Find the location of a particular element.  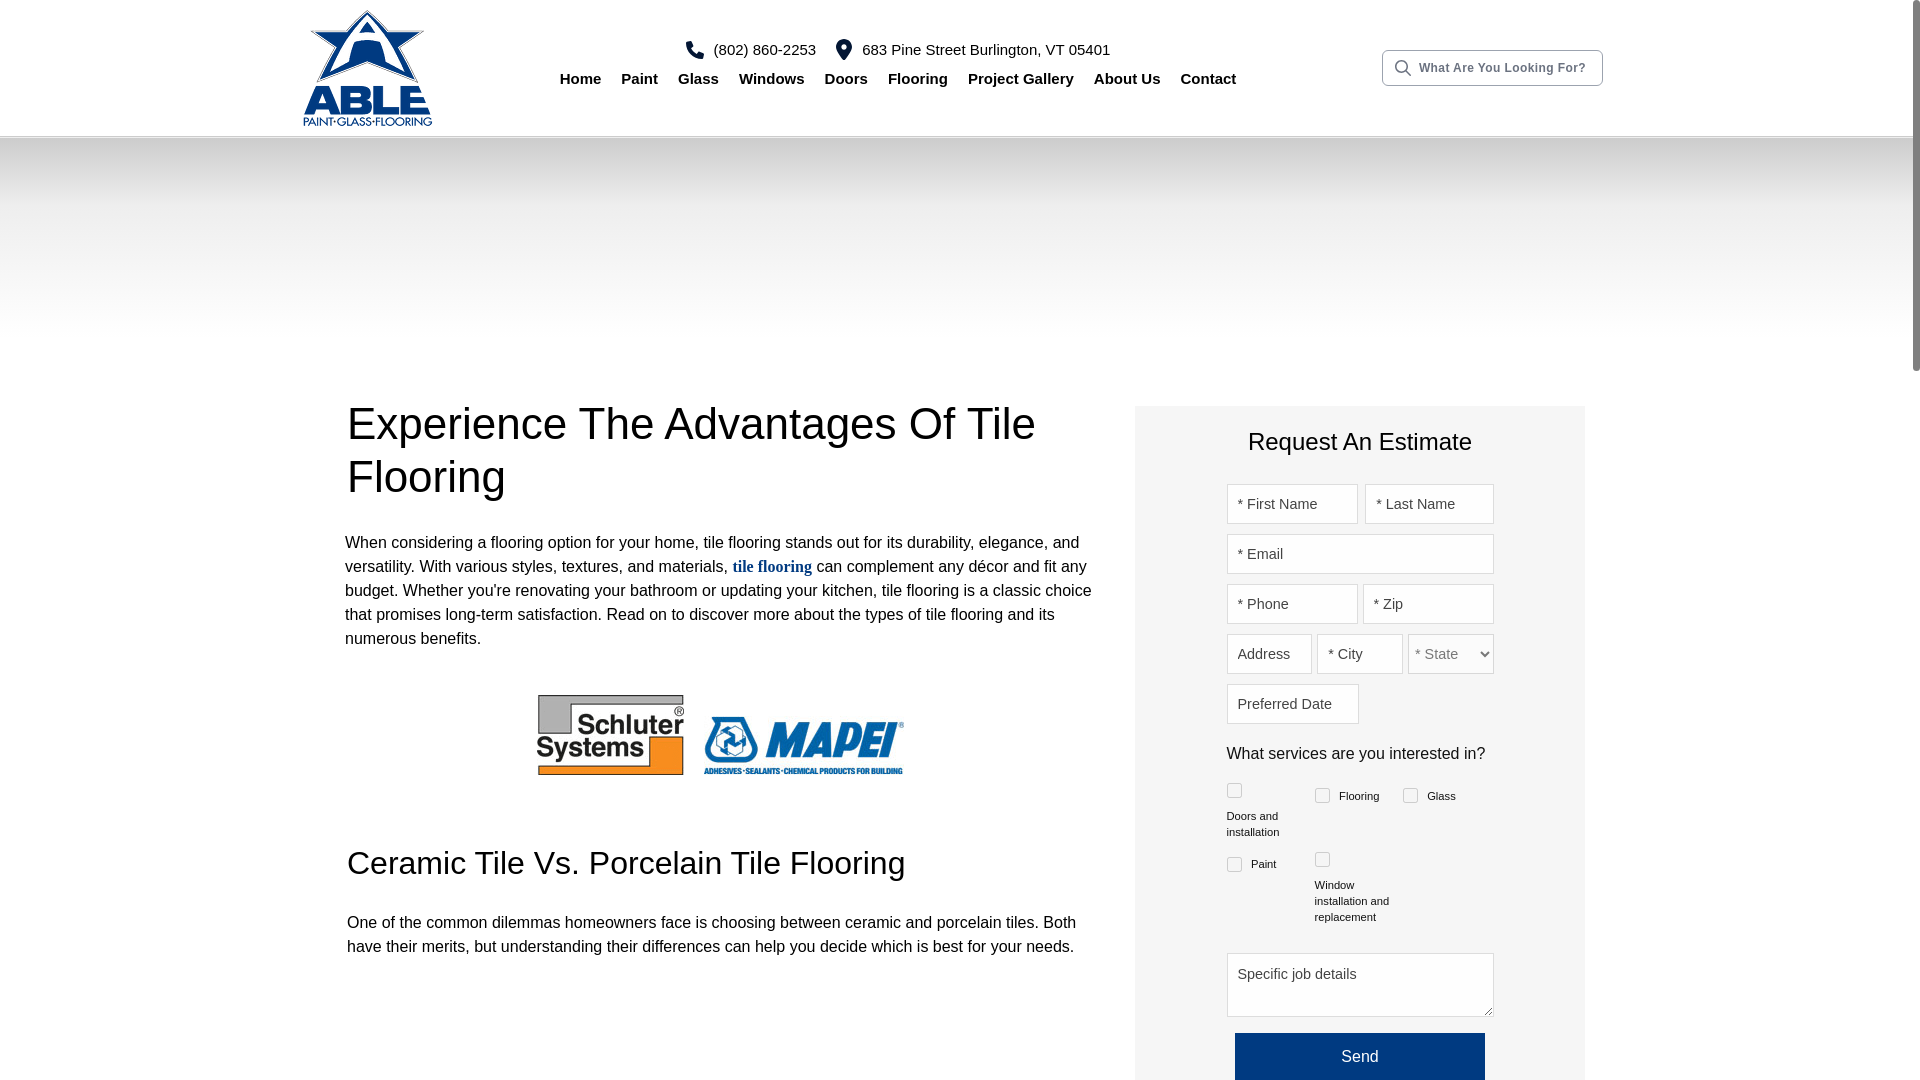

Home is located at coordinates (580, 79).